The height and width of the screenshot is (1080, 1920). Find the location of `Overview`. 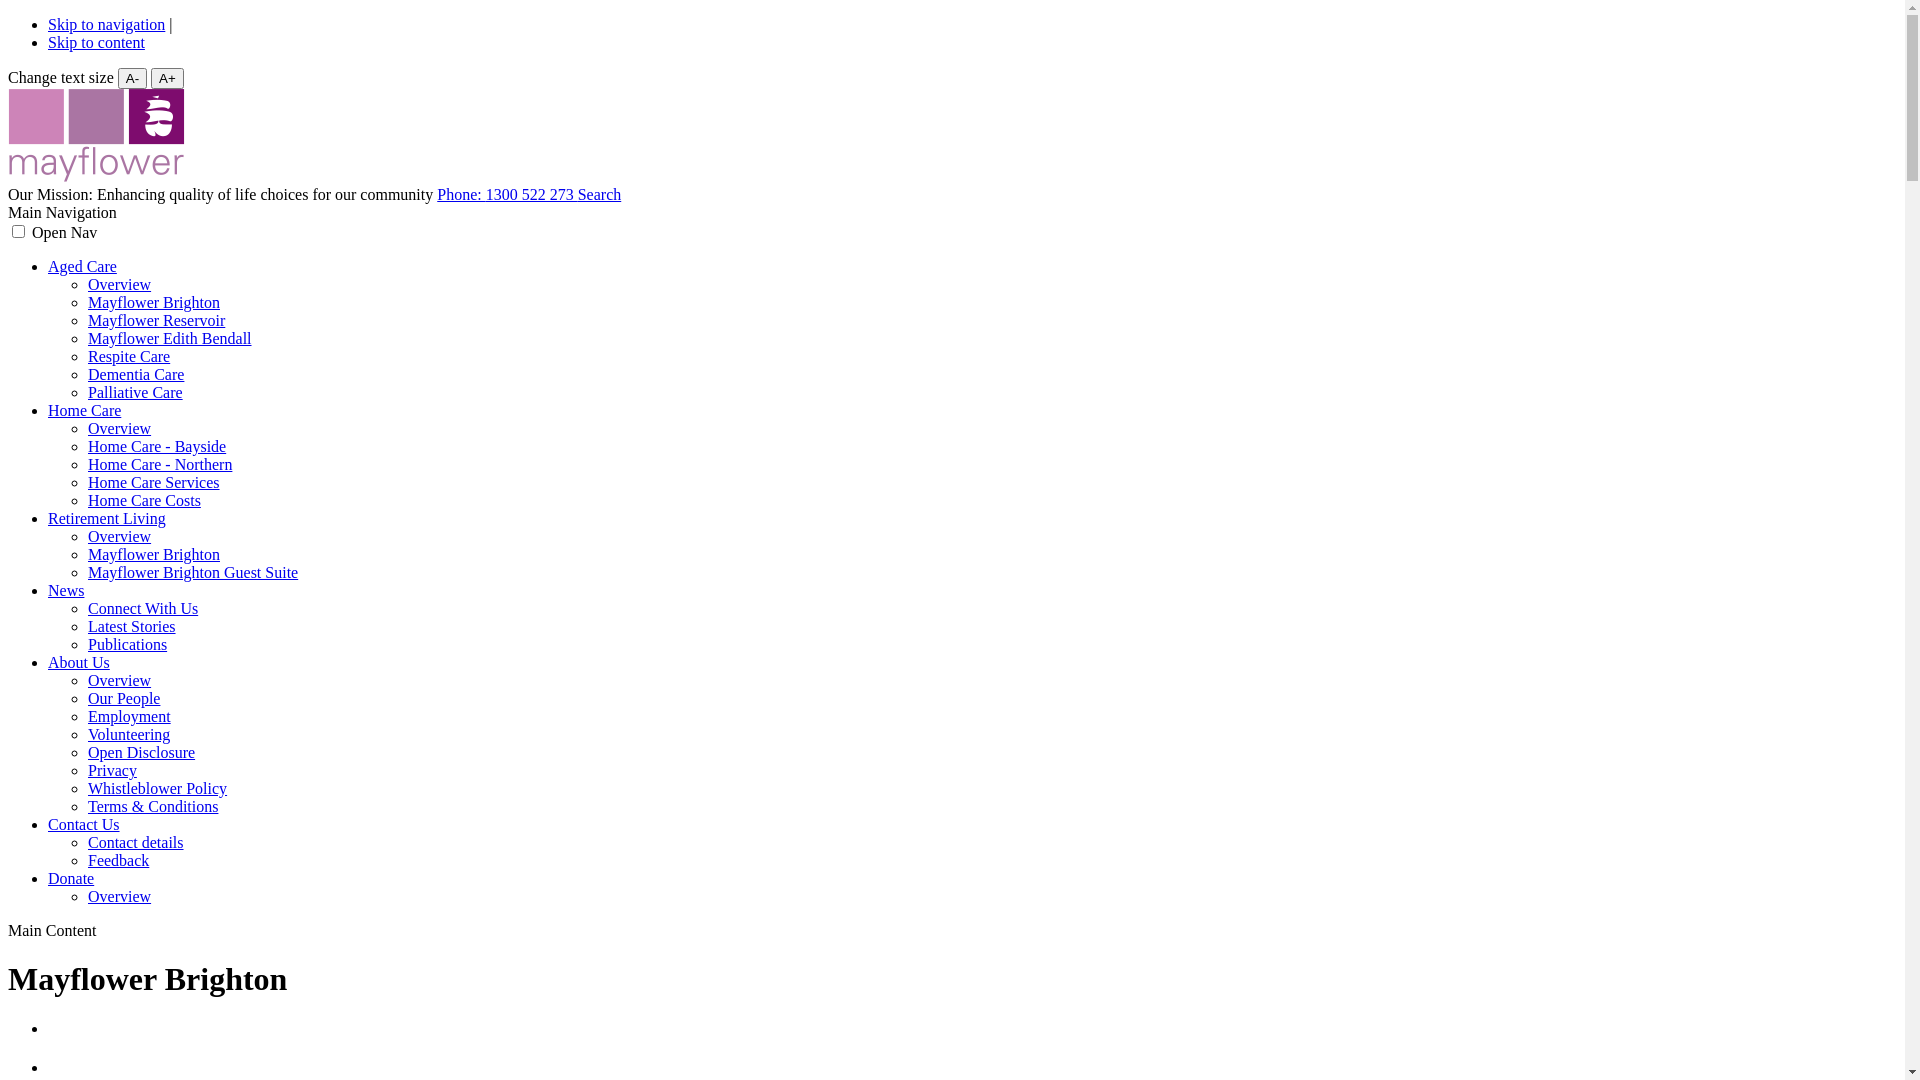

Overview is located at coordinates (120, 536).